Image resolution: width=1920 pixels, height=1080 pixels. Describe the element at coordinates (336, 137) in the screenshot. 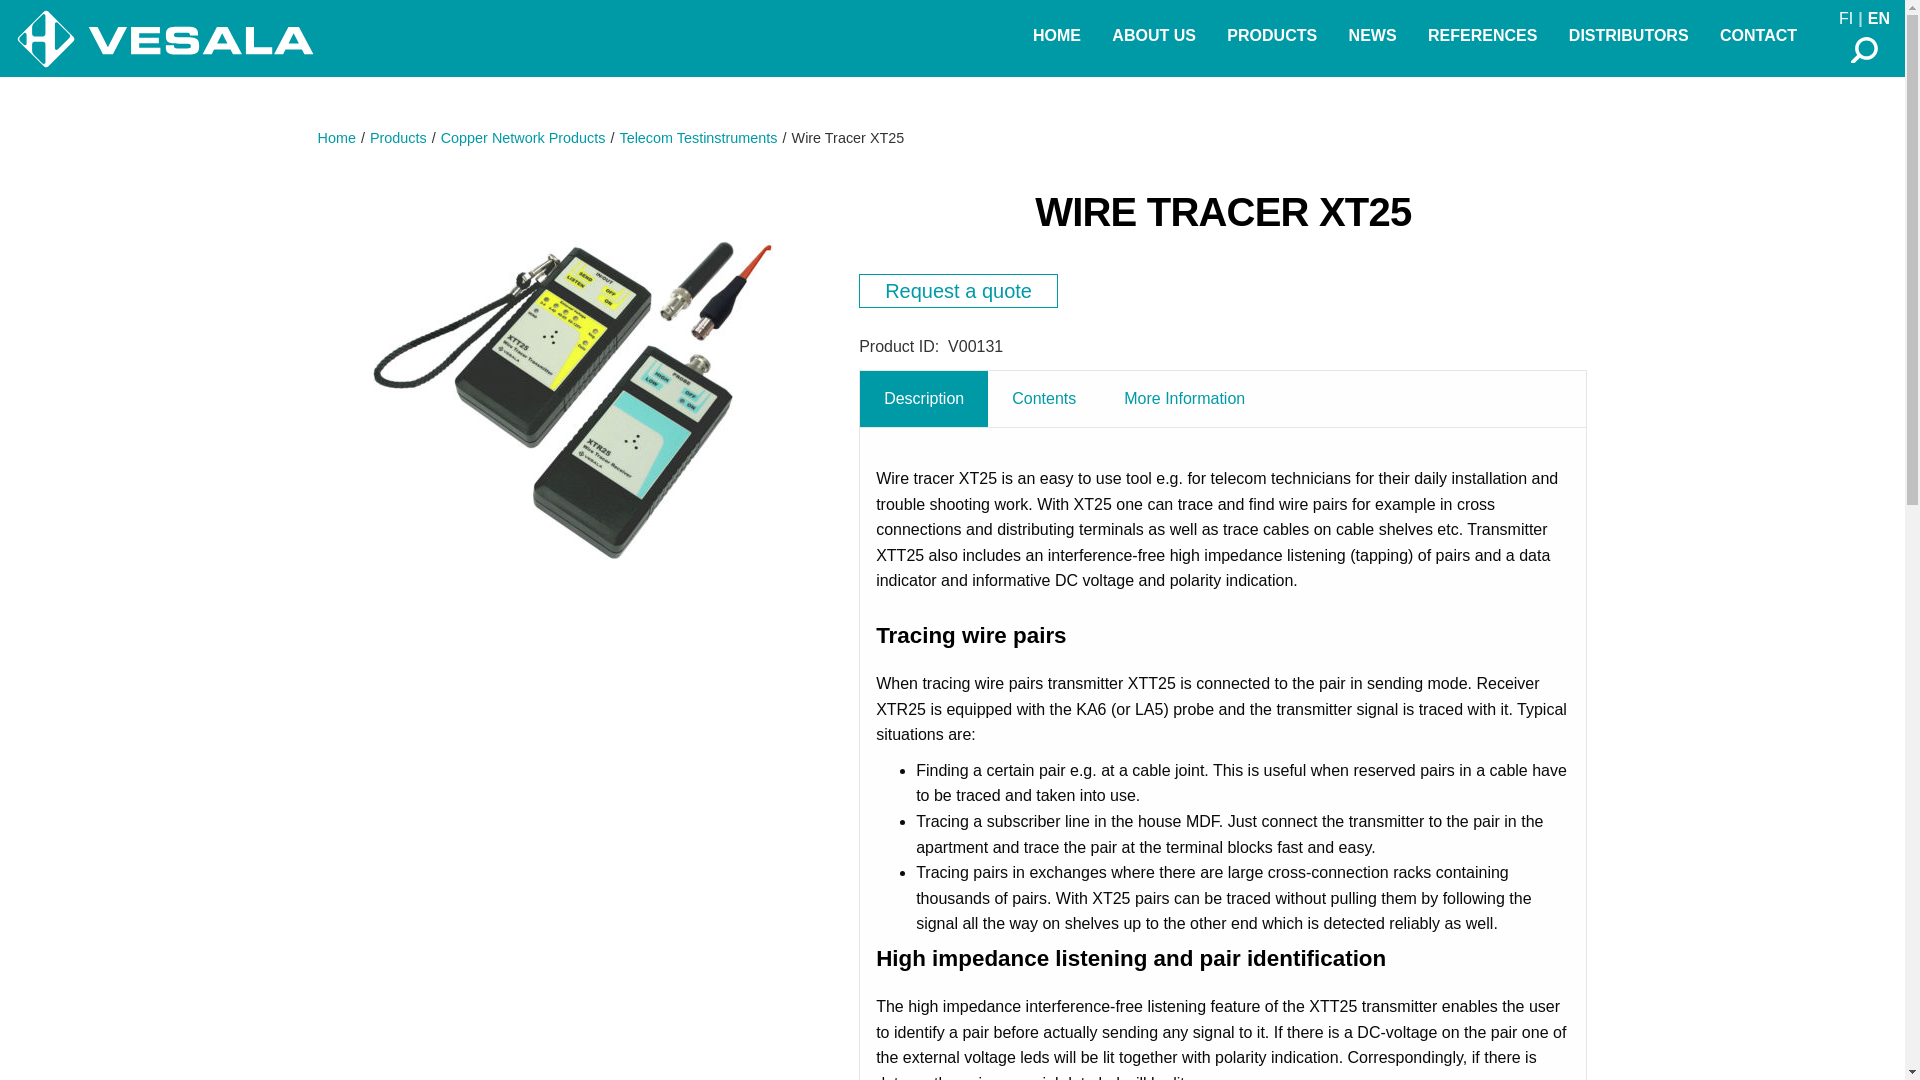

I see `Home` at that location.